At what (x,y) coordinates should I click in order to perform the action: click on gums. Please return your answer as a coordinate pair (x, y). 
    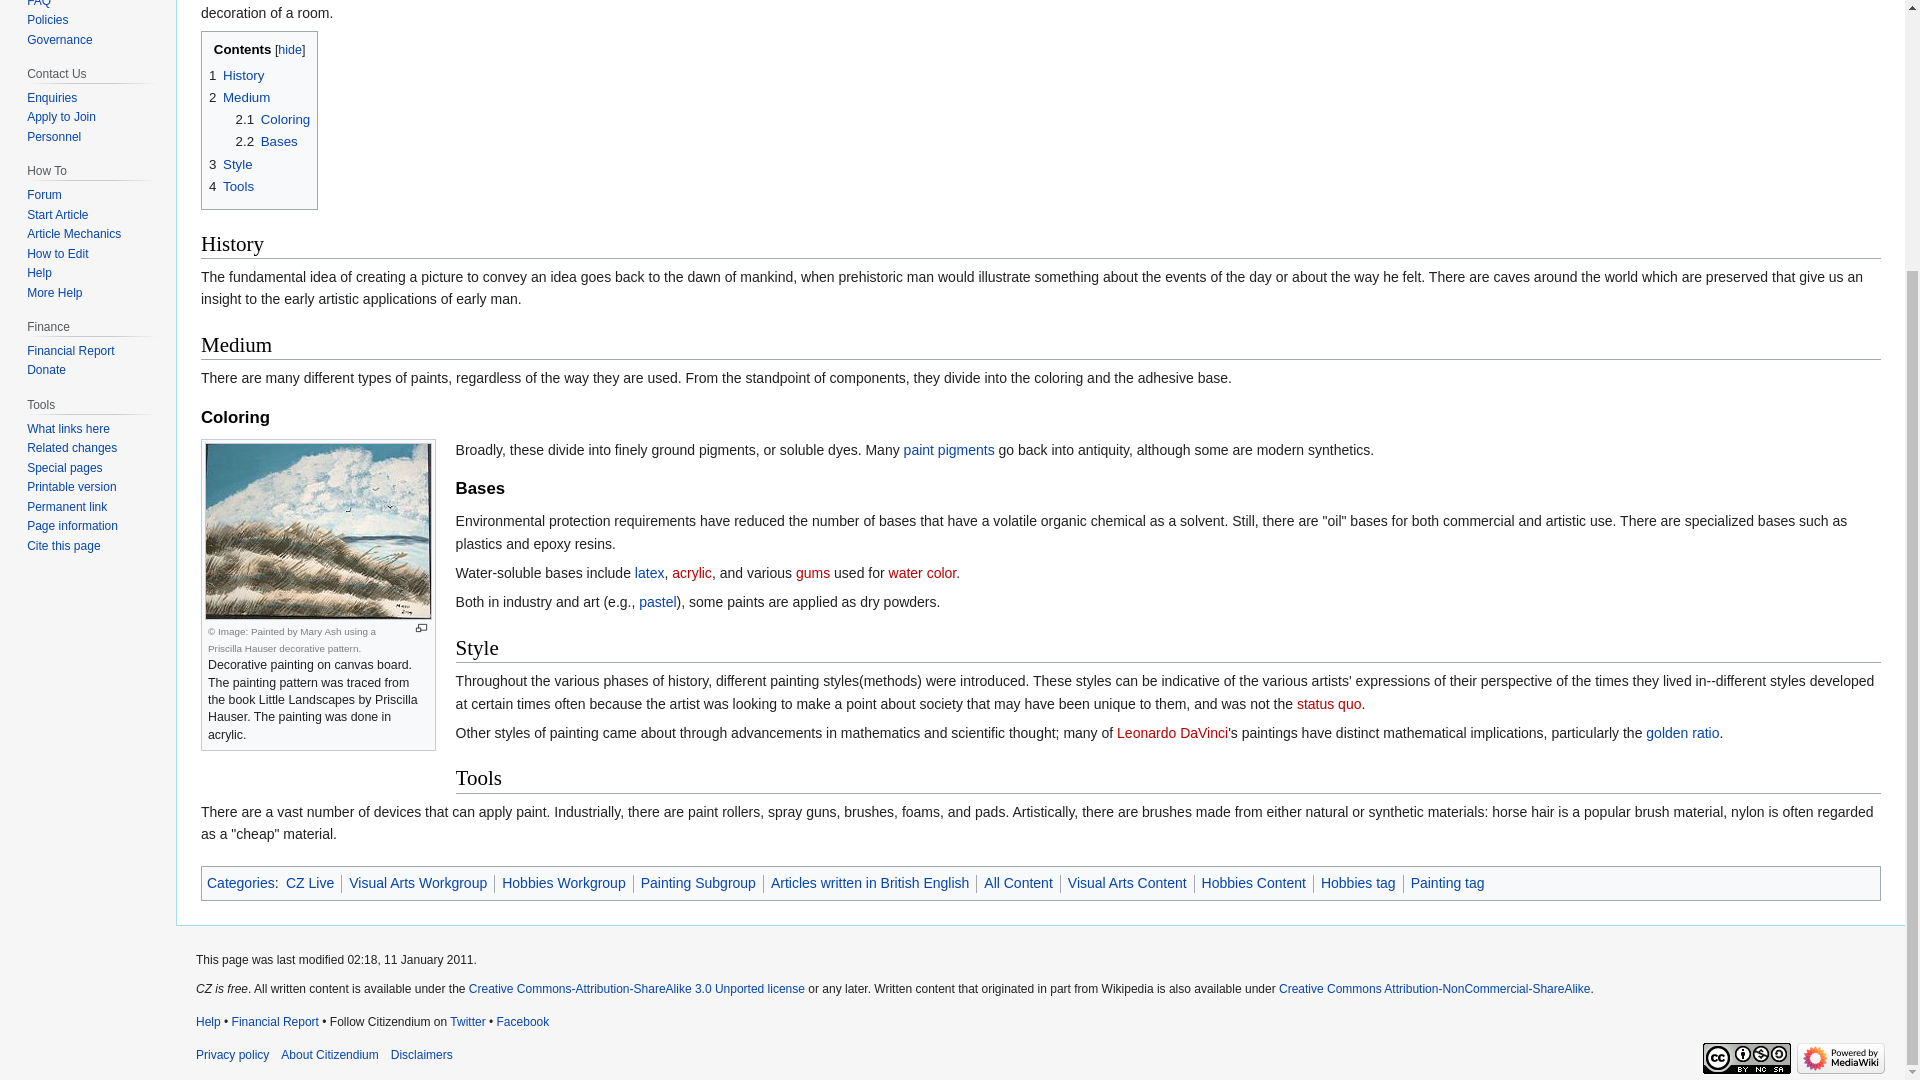
    Looking at the image, I should click on (812, 572).